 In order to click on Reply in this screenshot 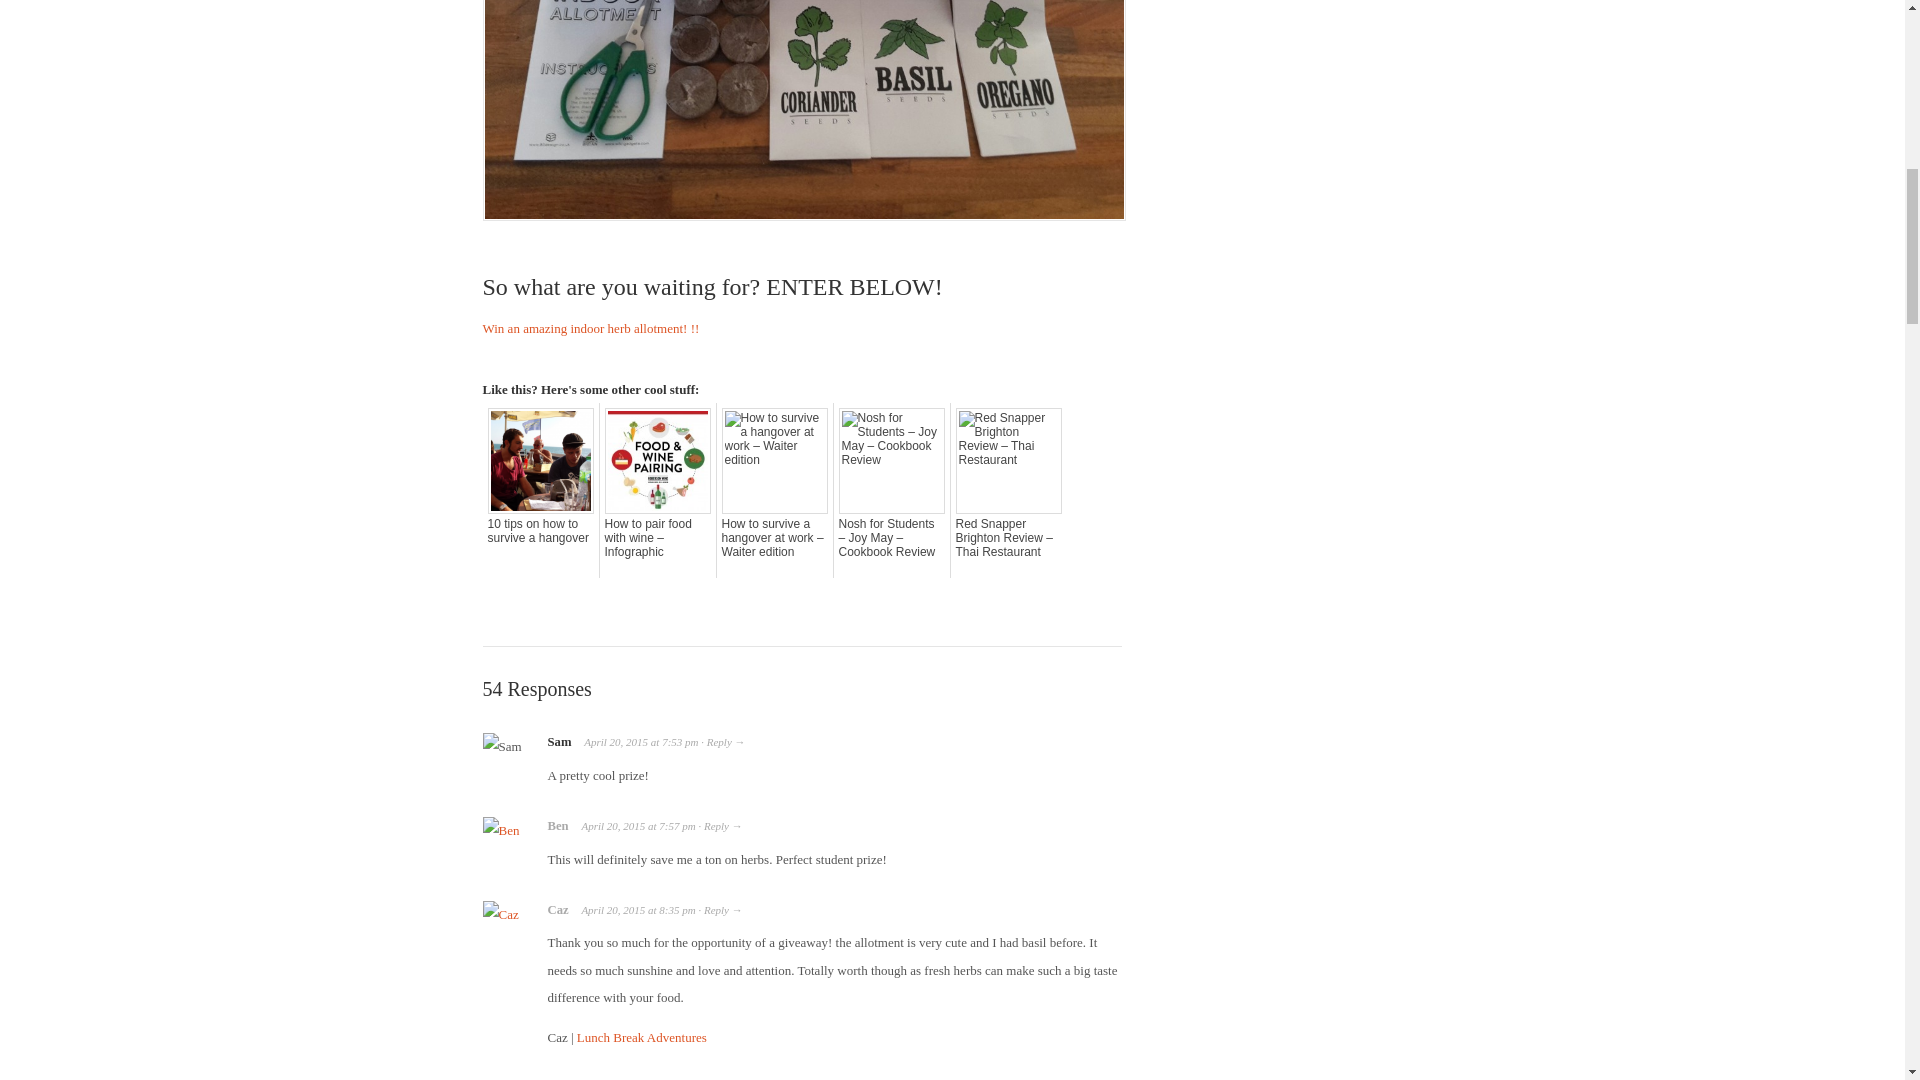, I will do `click(718, 742)`.